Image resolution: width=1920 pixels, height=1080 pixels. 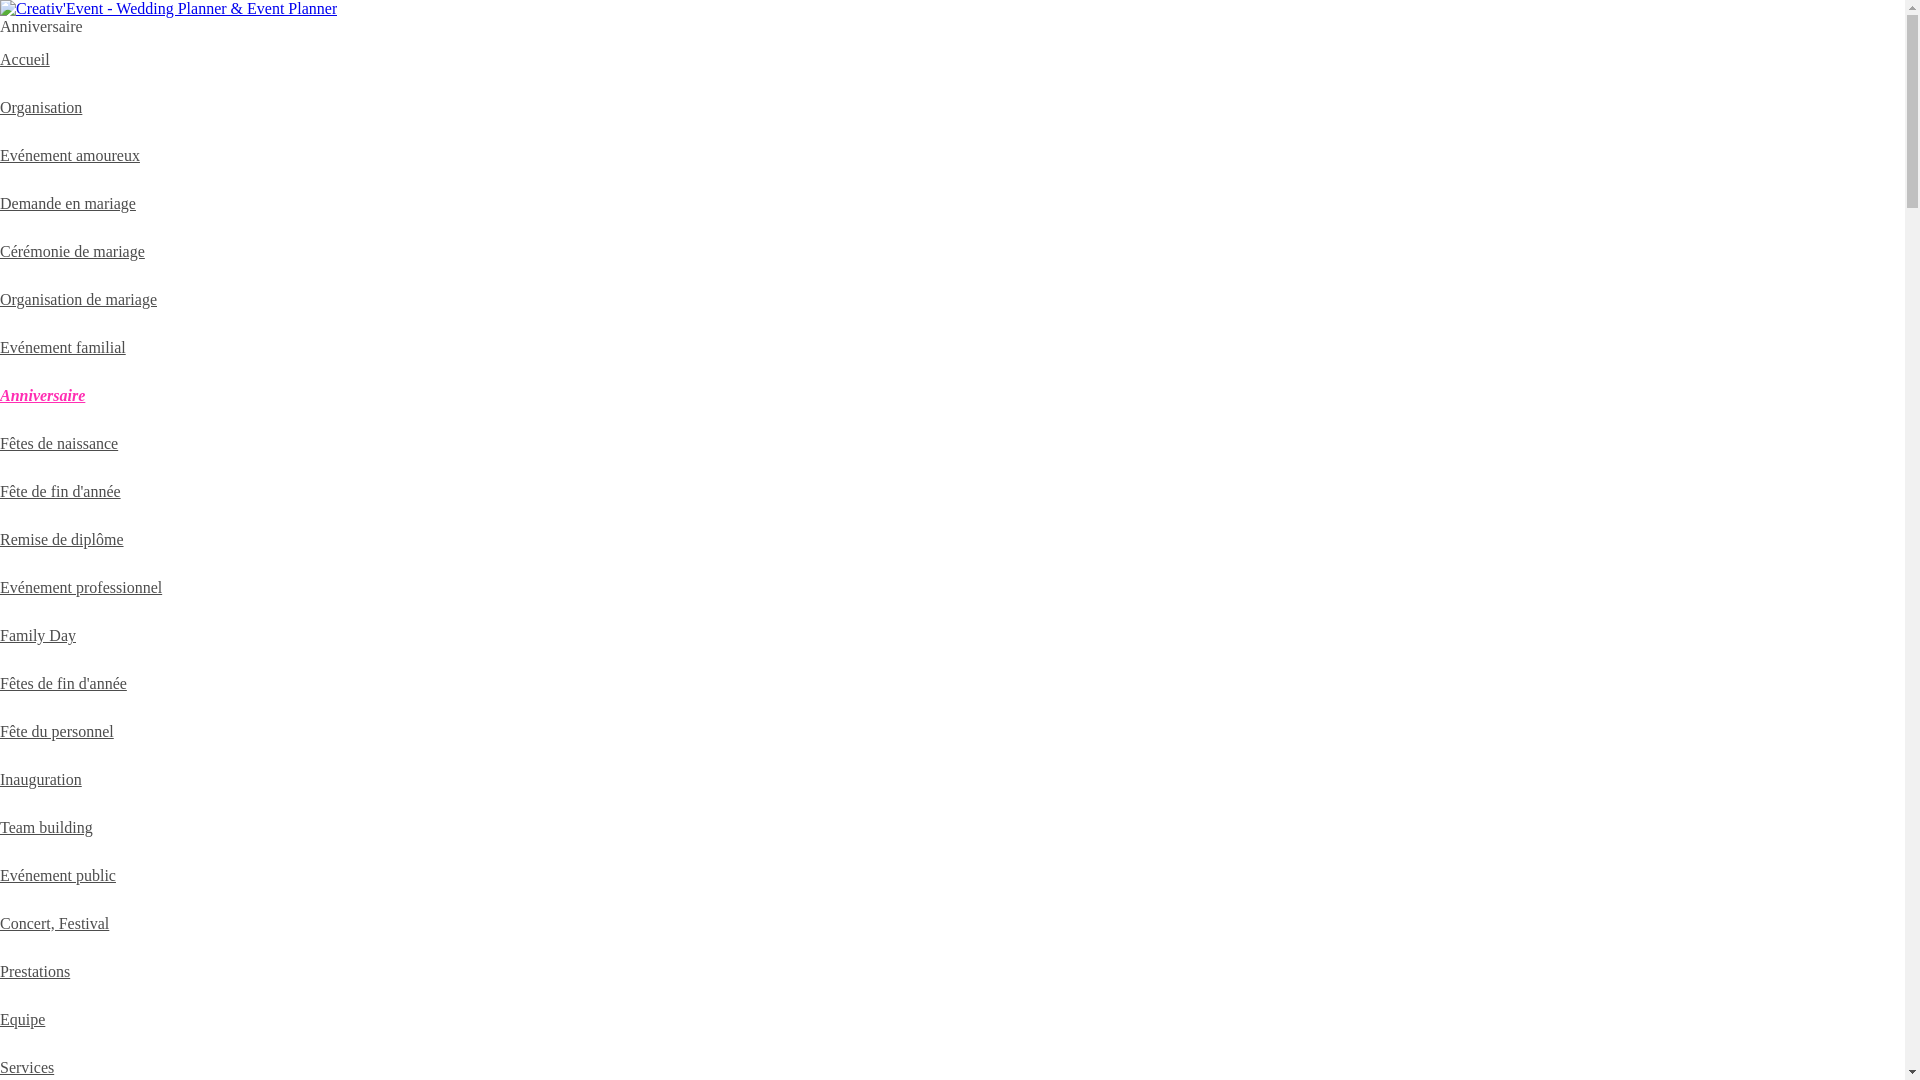 What do you see at coordinates (42, 396) in the screenshot?
I see `Anniversaire` at bounding box center [42, 396].